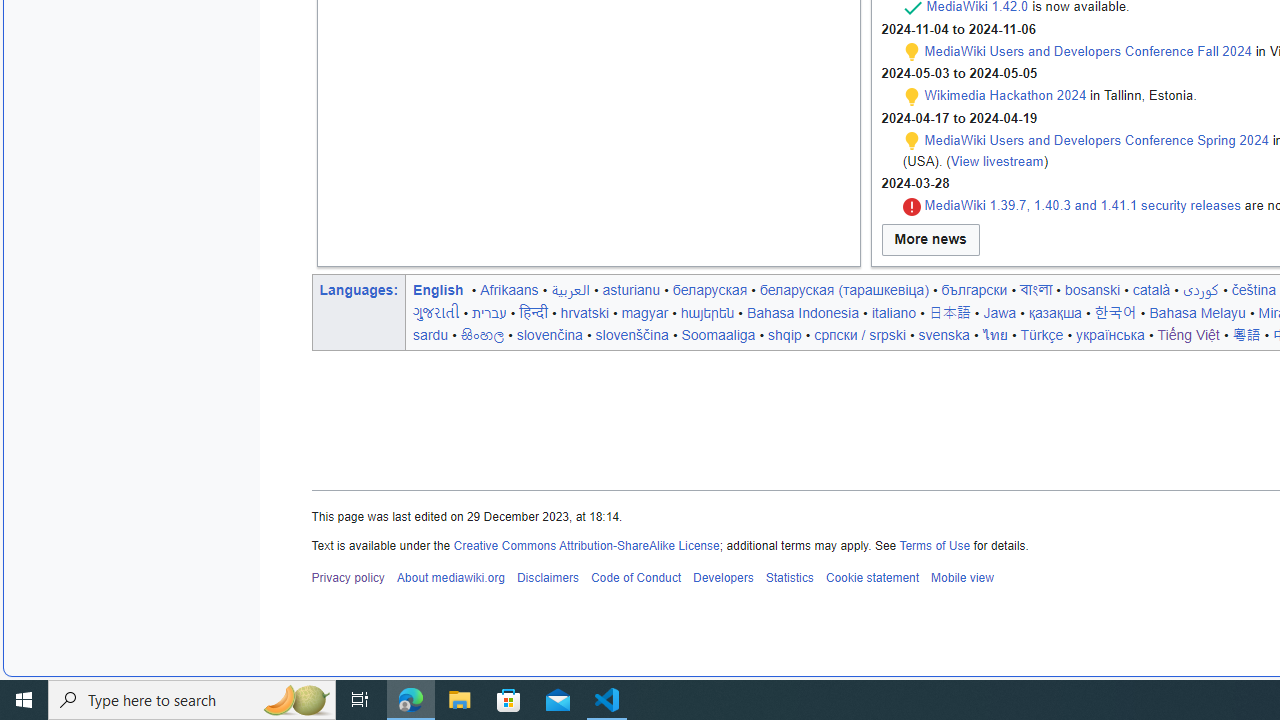  What do you see at coordinates (1088, 51) in the screenshot?
I see `MediaWiki Users and Developers Conference Fall 2024` at bounding box center [1088, 51].